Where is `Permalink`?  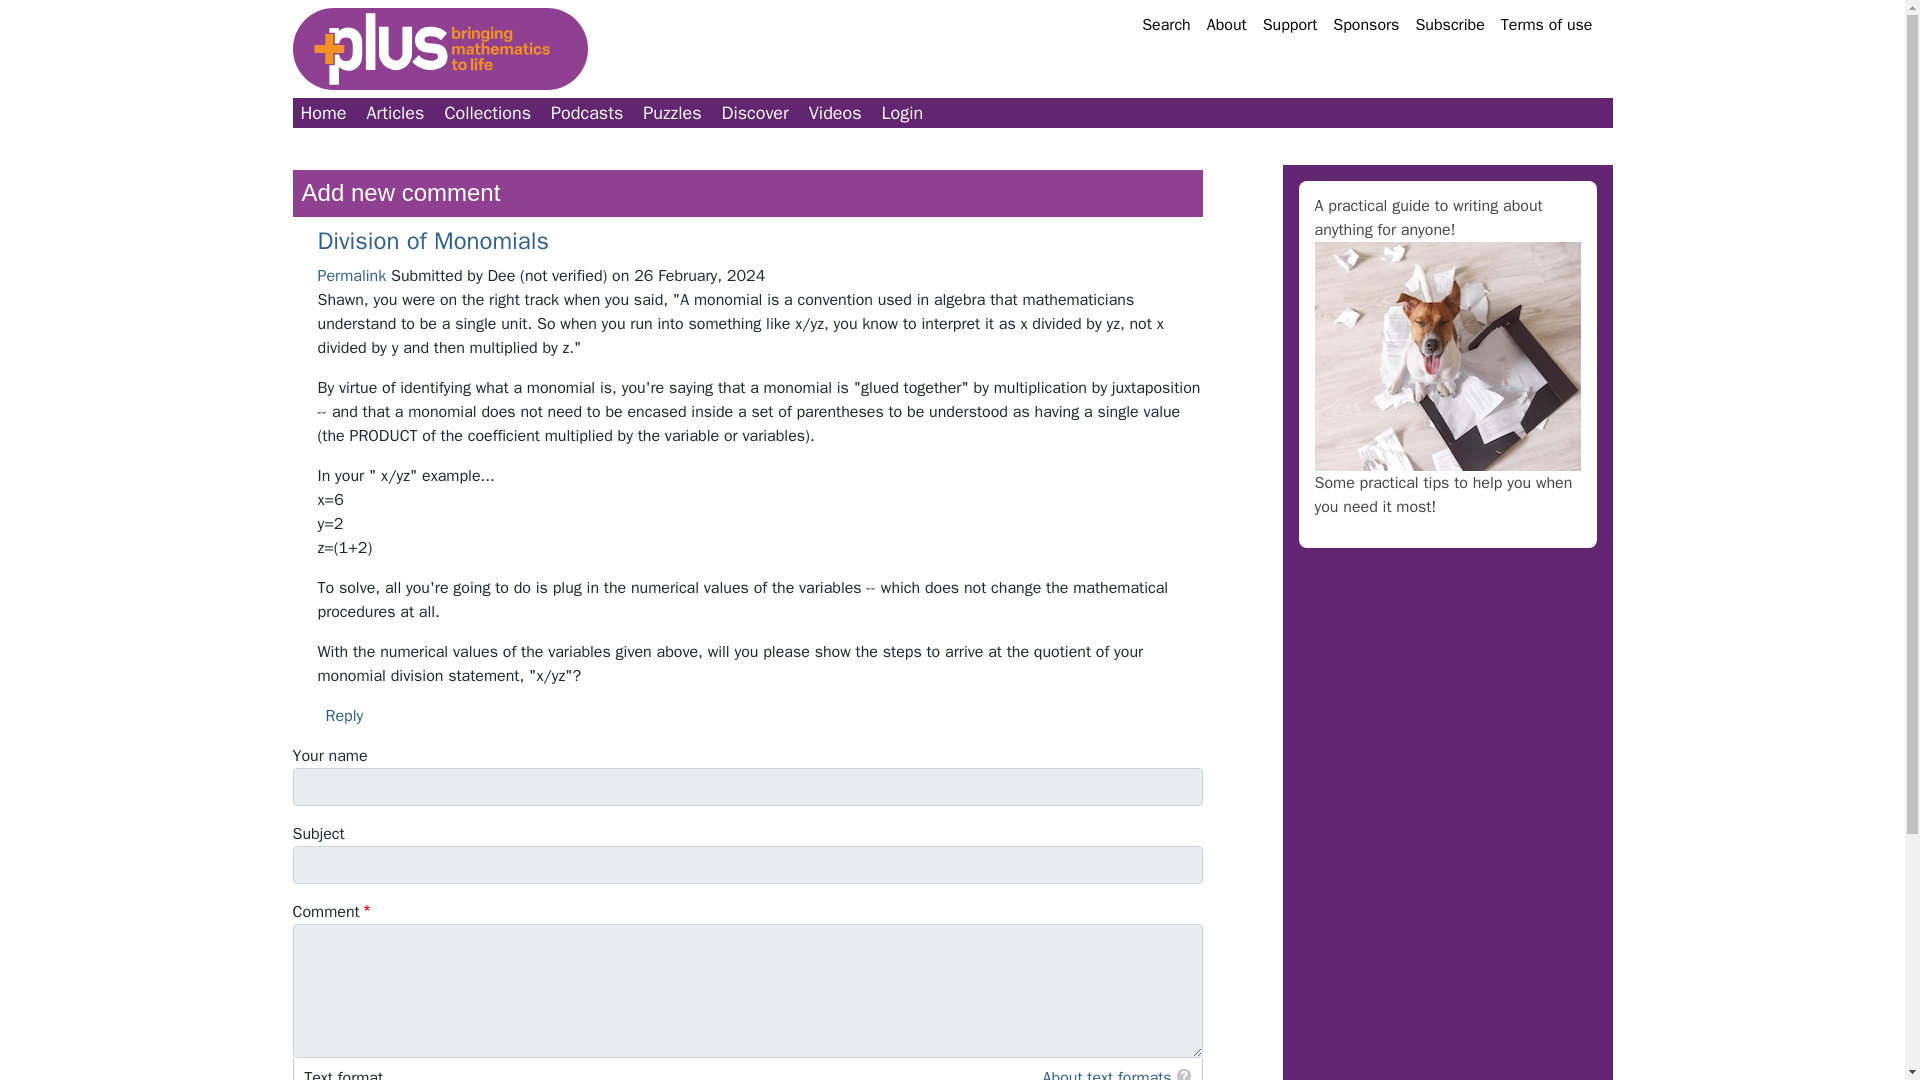
Permalink is located at coordinates (352, 276).